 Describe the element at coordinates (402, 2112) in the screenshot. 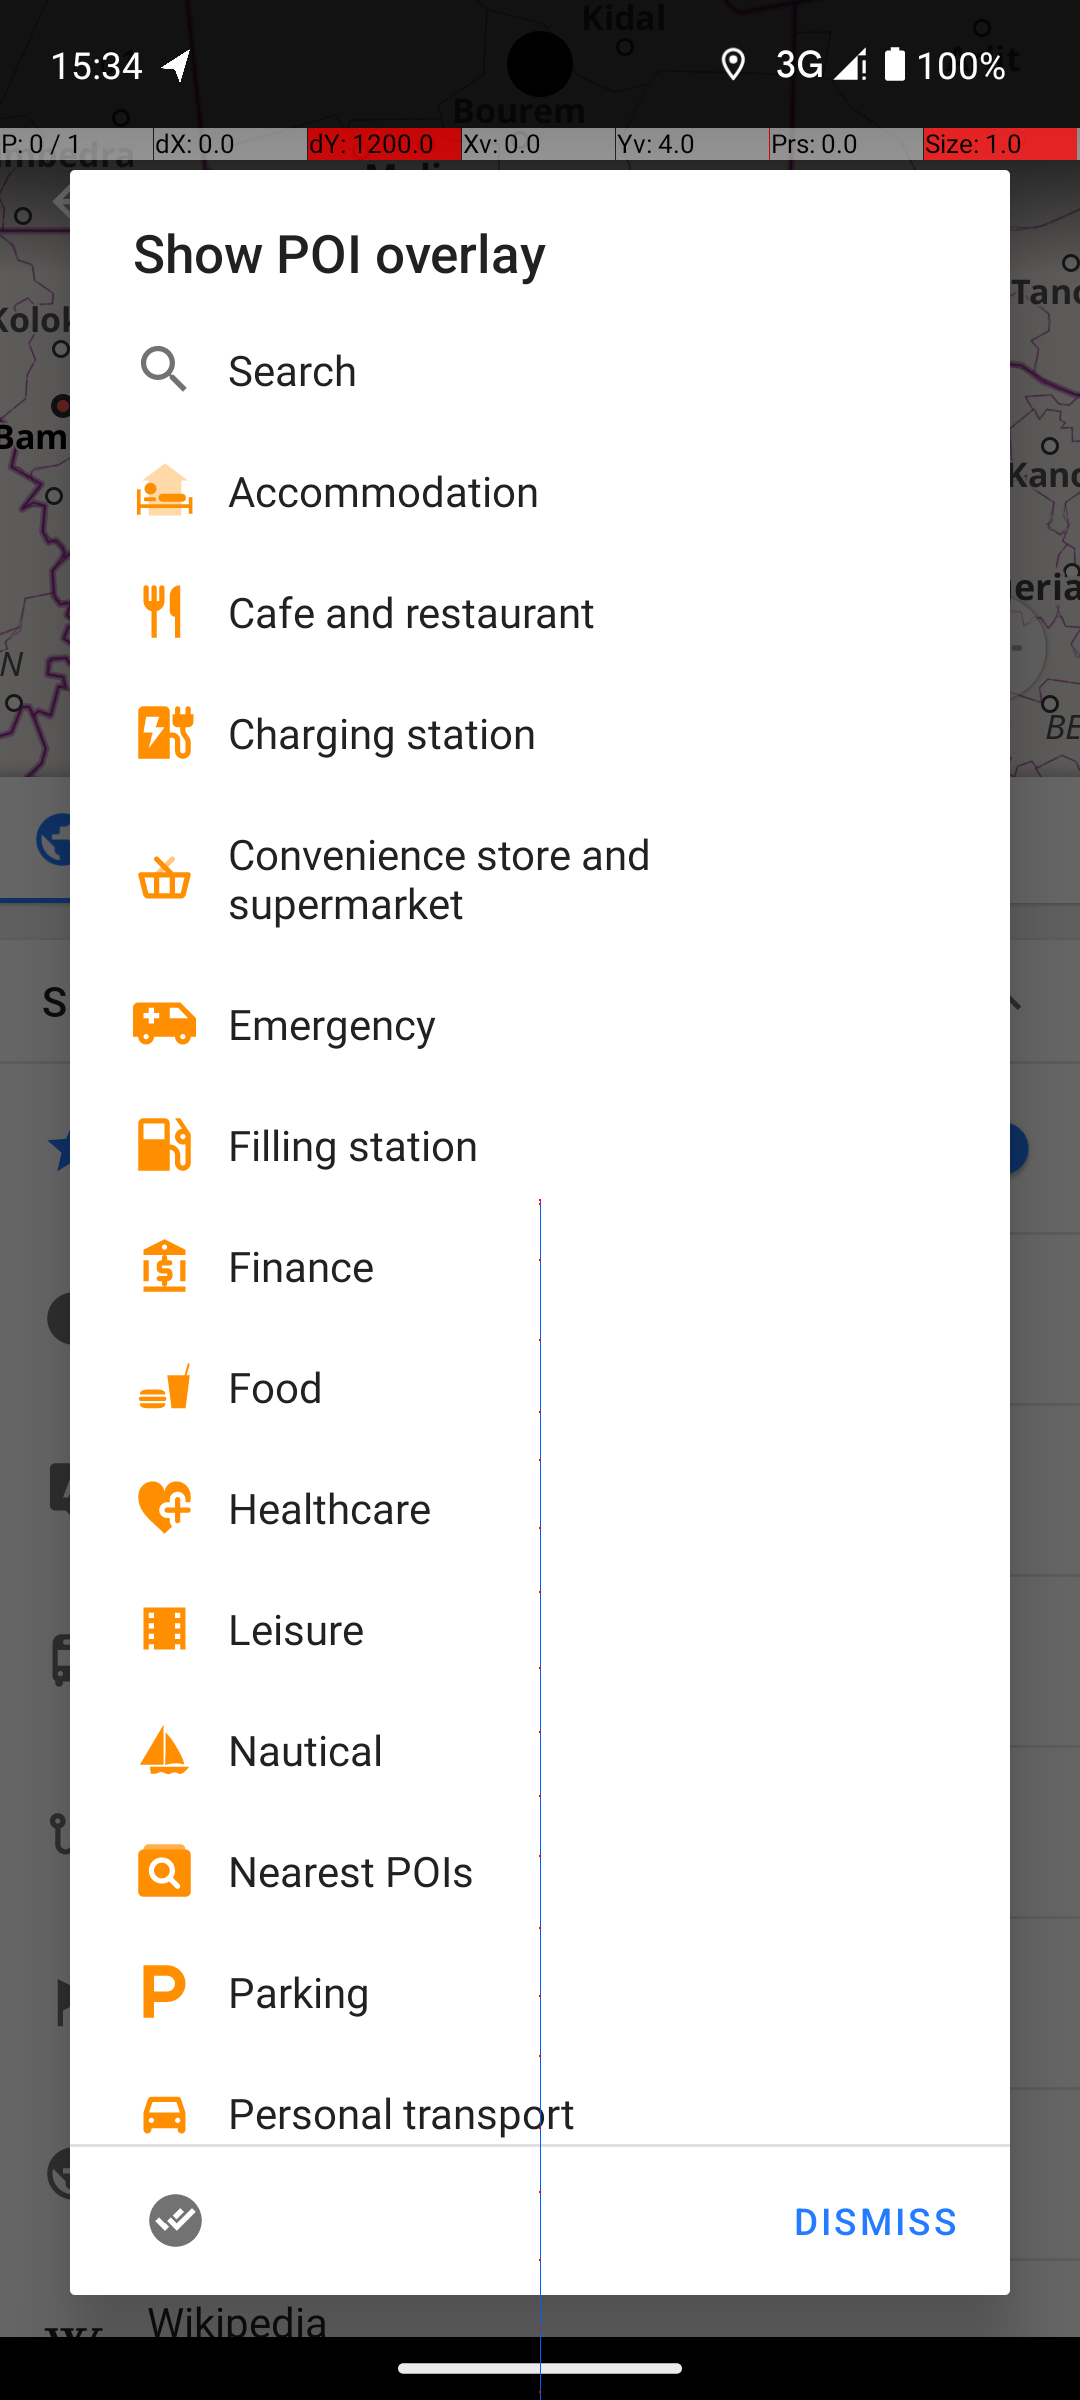

I see `Personal transport` at that location.